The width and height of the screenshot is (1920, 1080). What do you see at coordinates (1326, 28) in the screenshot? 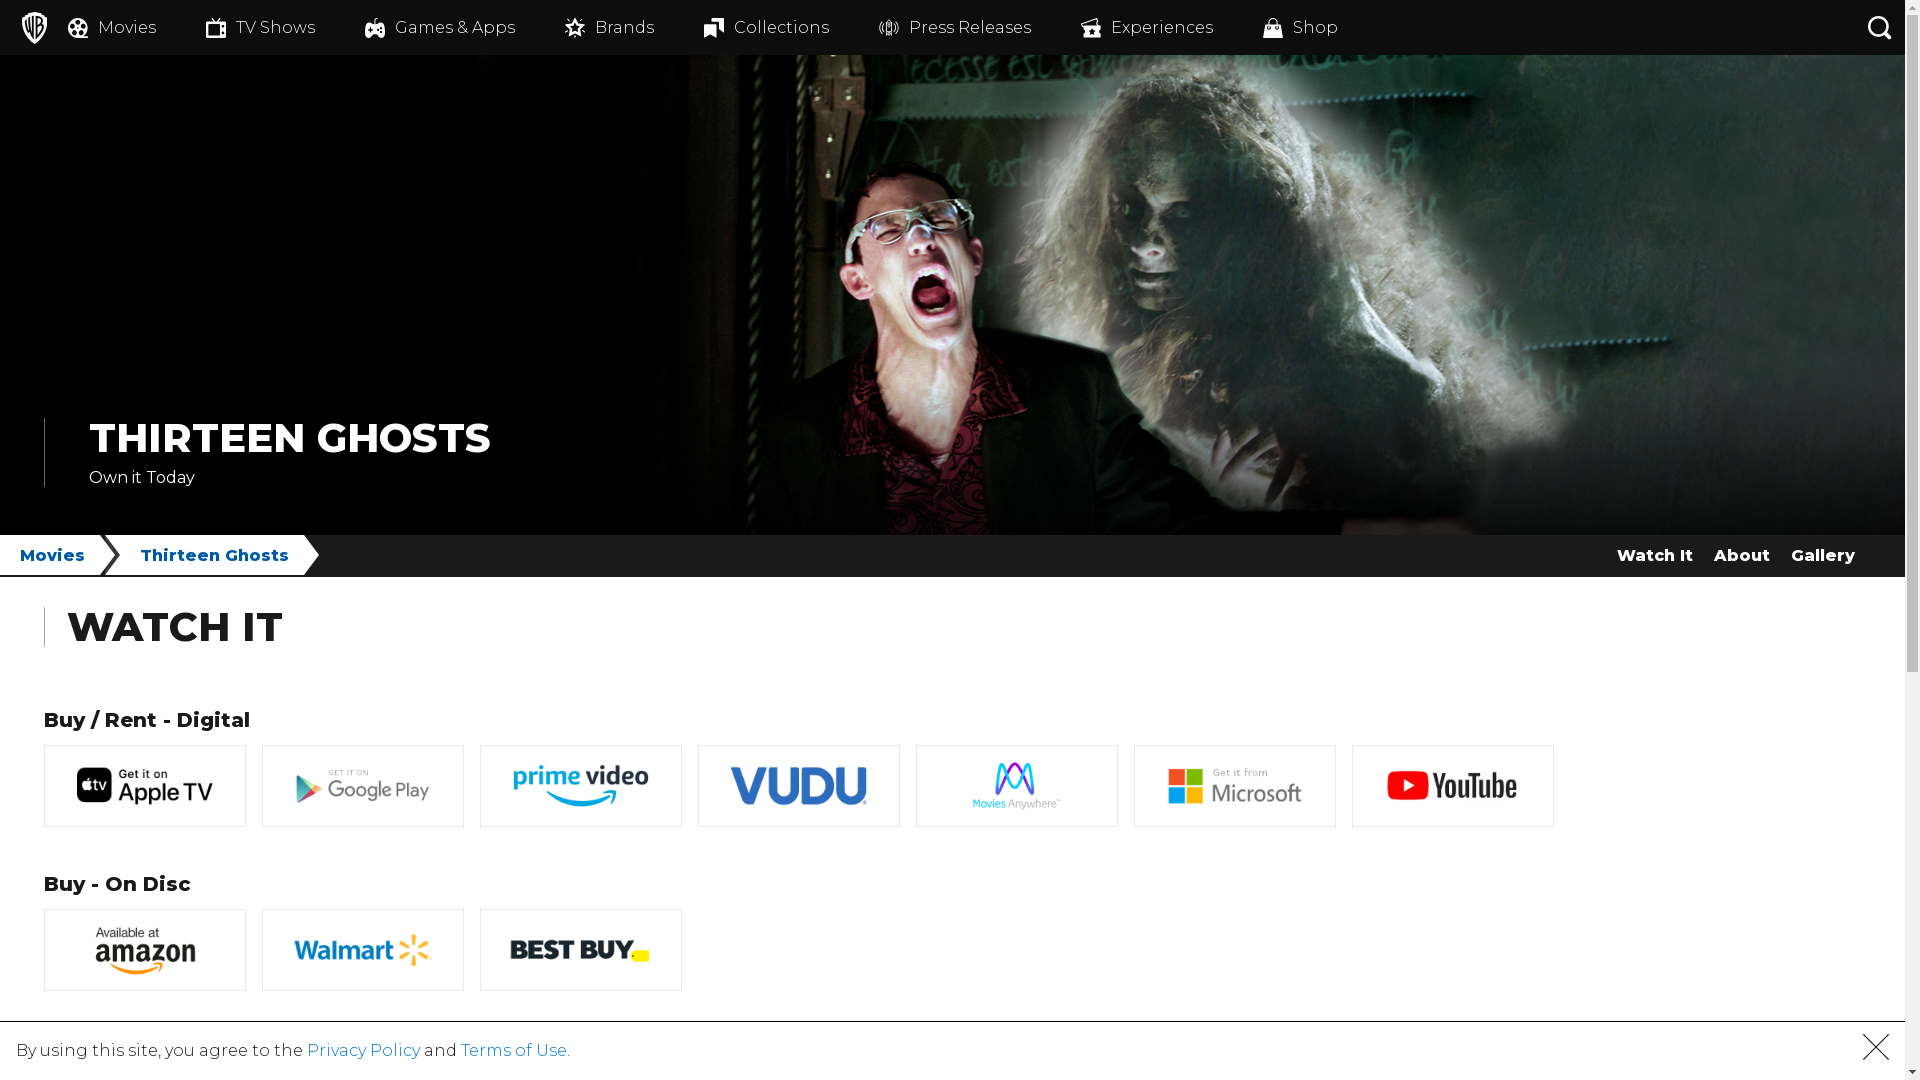
I see `Shop` at bounding box center [1326, 28].